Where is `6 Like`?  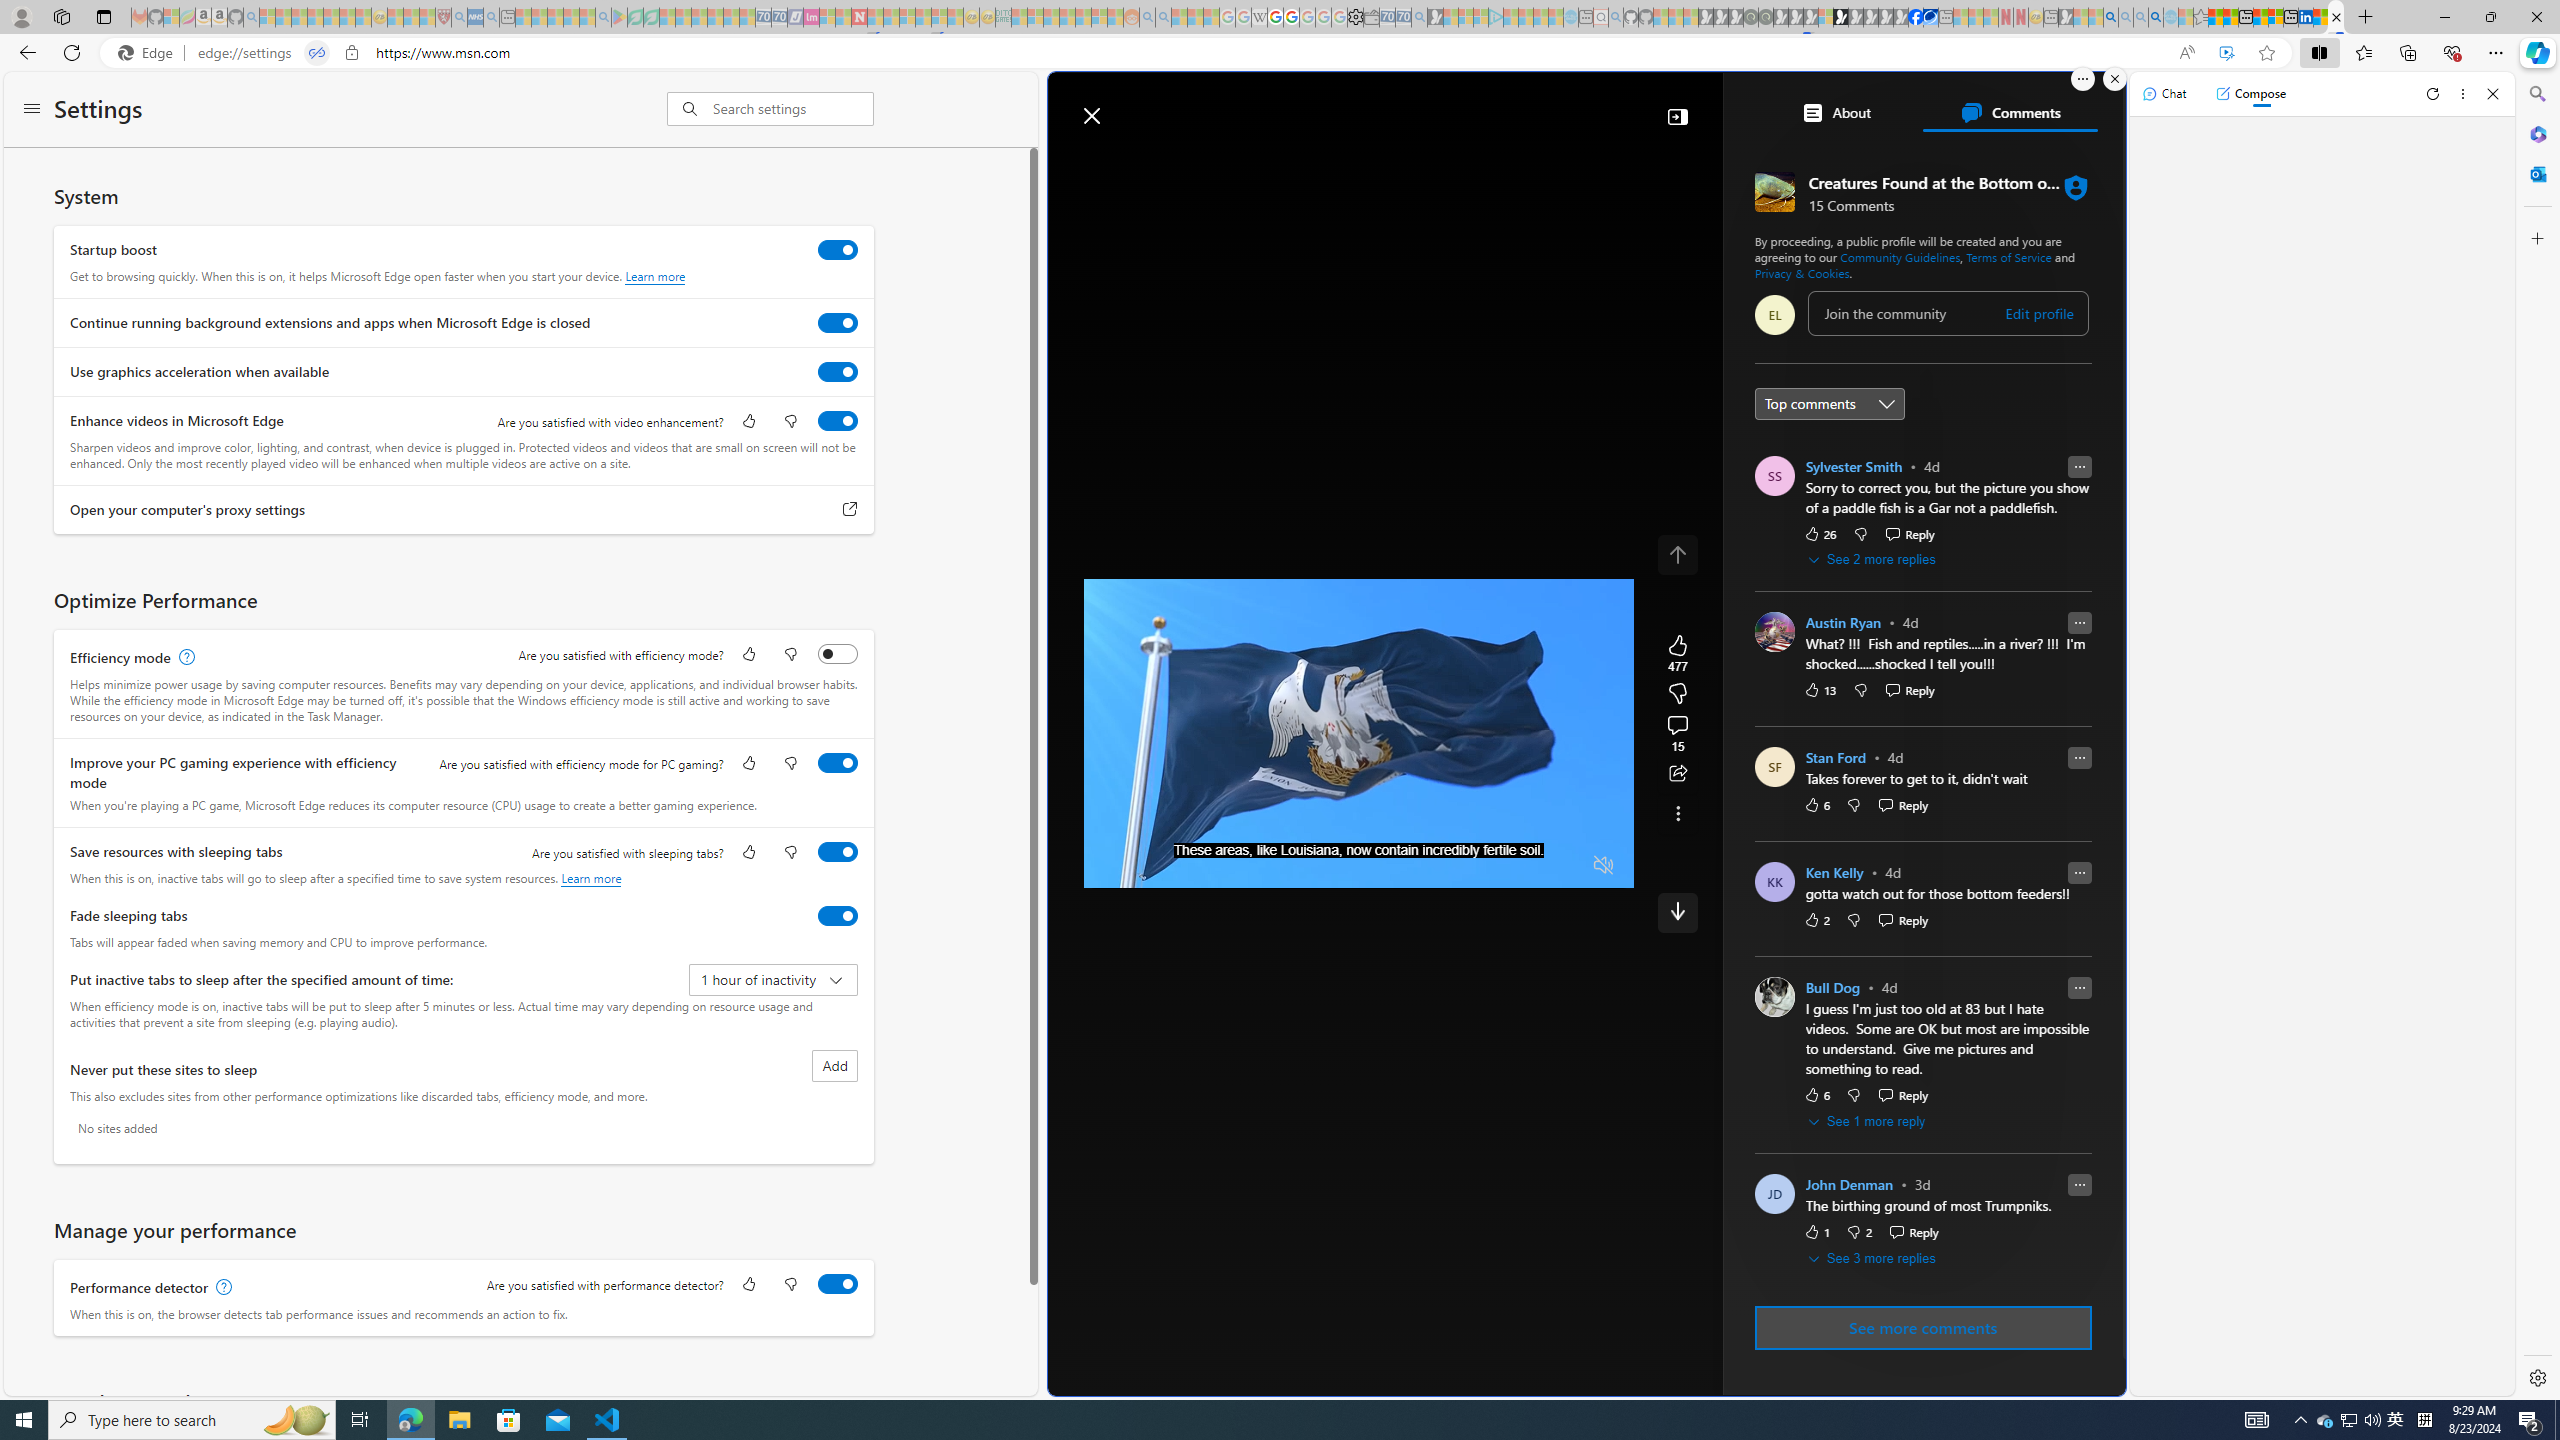 6 Like is located at coordinates (1816, 1094).